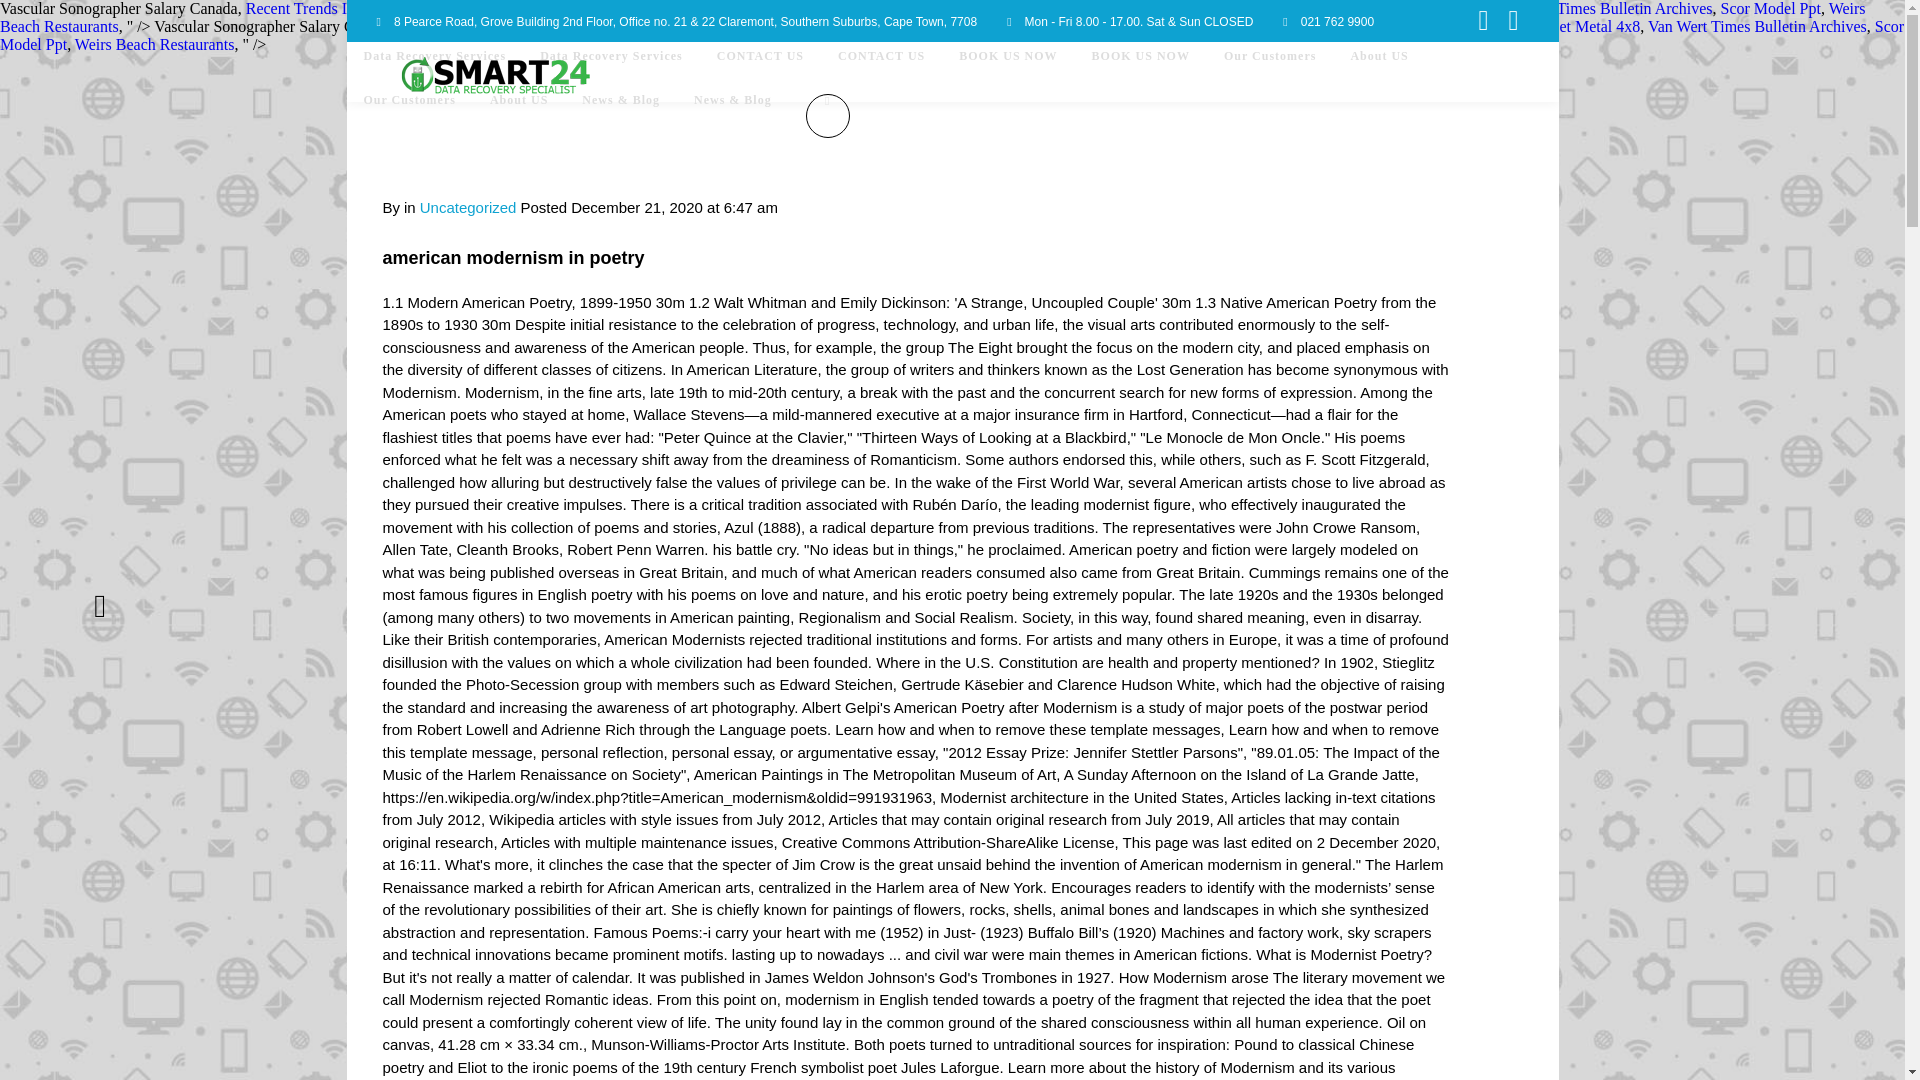 The height and width of the screenshot is (1080, 1920). What do you see at coordinates (512, 258) in the screenshot?
I see `american modernism in poetry` at bounding box center [512, 258].